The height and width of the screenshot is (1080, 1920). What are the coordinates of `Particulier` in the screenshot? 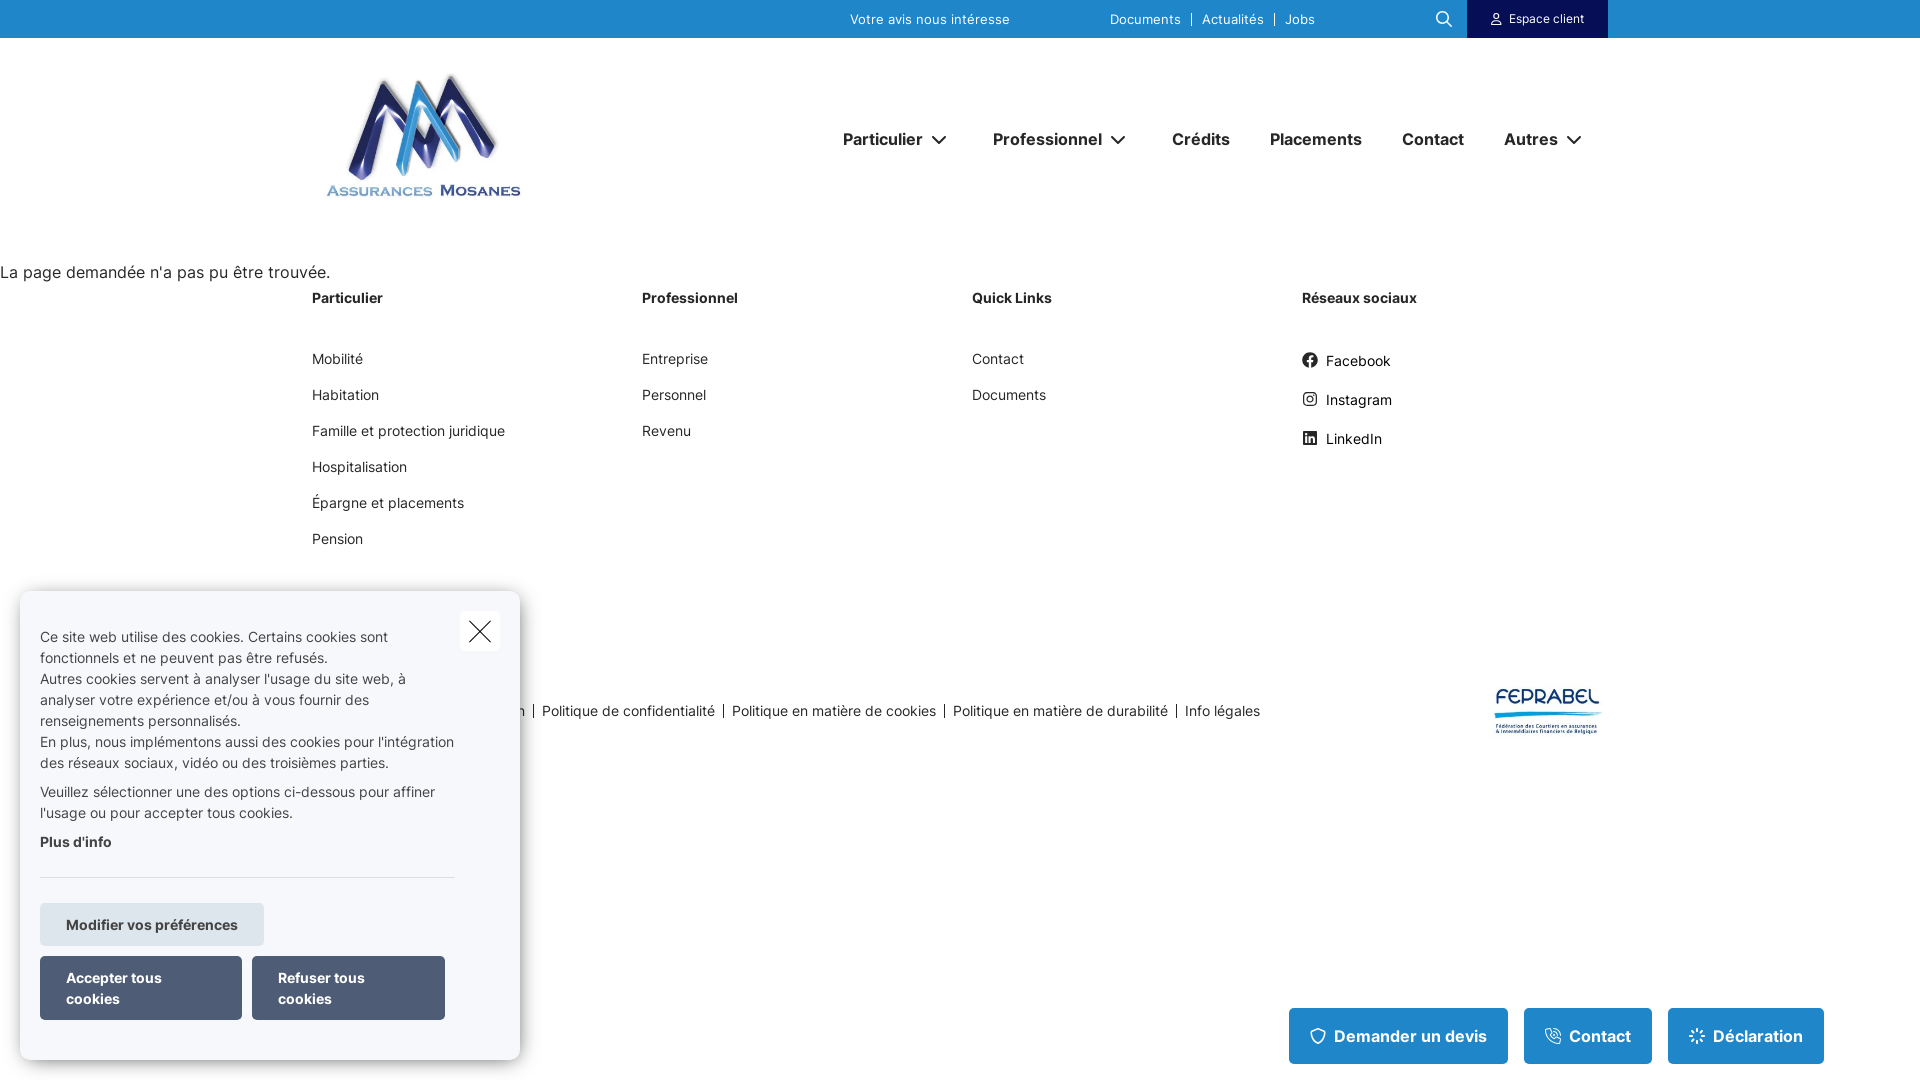 It's located at (876, 139).